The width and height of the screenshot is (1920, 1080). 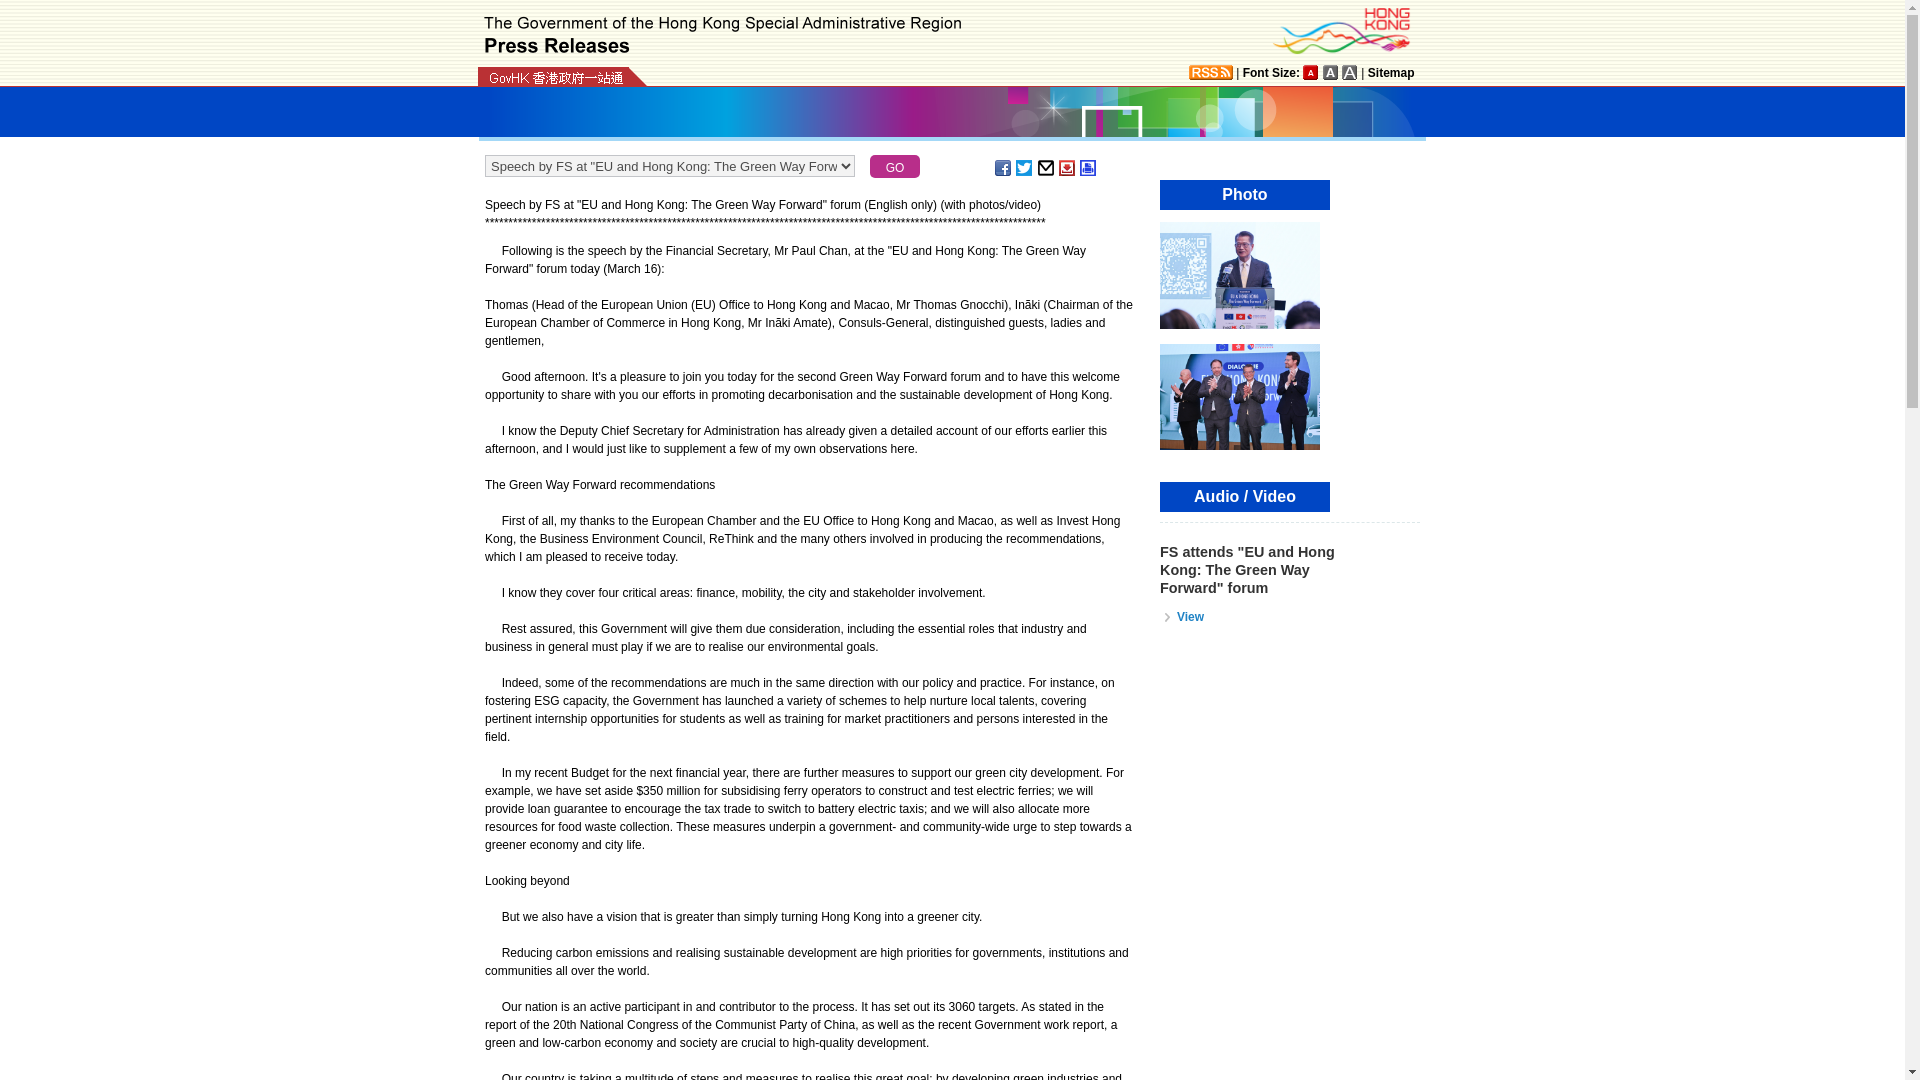 I want to click on Default font size, so click(x=1311, y=72).